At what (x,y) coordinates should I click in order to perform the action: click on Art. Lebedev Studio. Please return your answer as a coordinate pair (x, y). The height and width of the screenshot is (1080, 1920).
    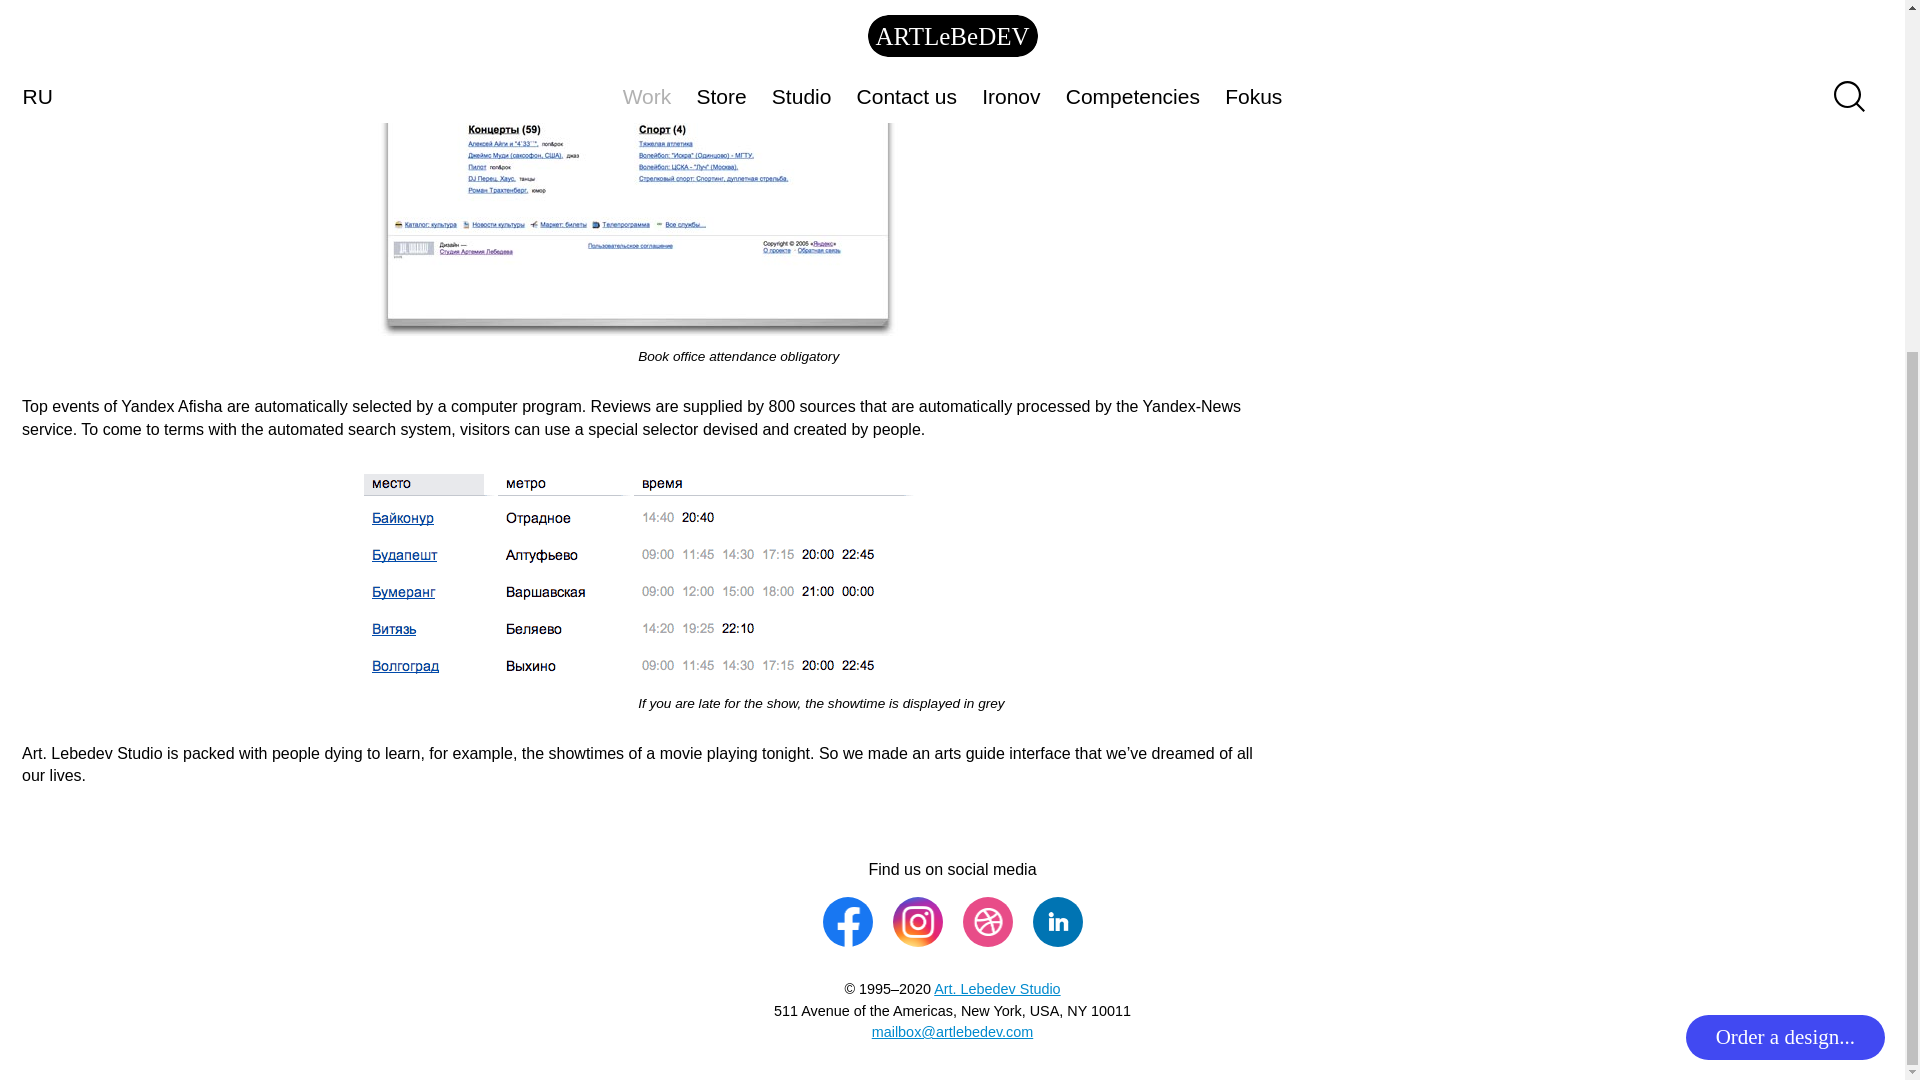
    Looking at the image, I should click on (996, 988).